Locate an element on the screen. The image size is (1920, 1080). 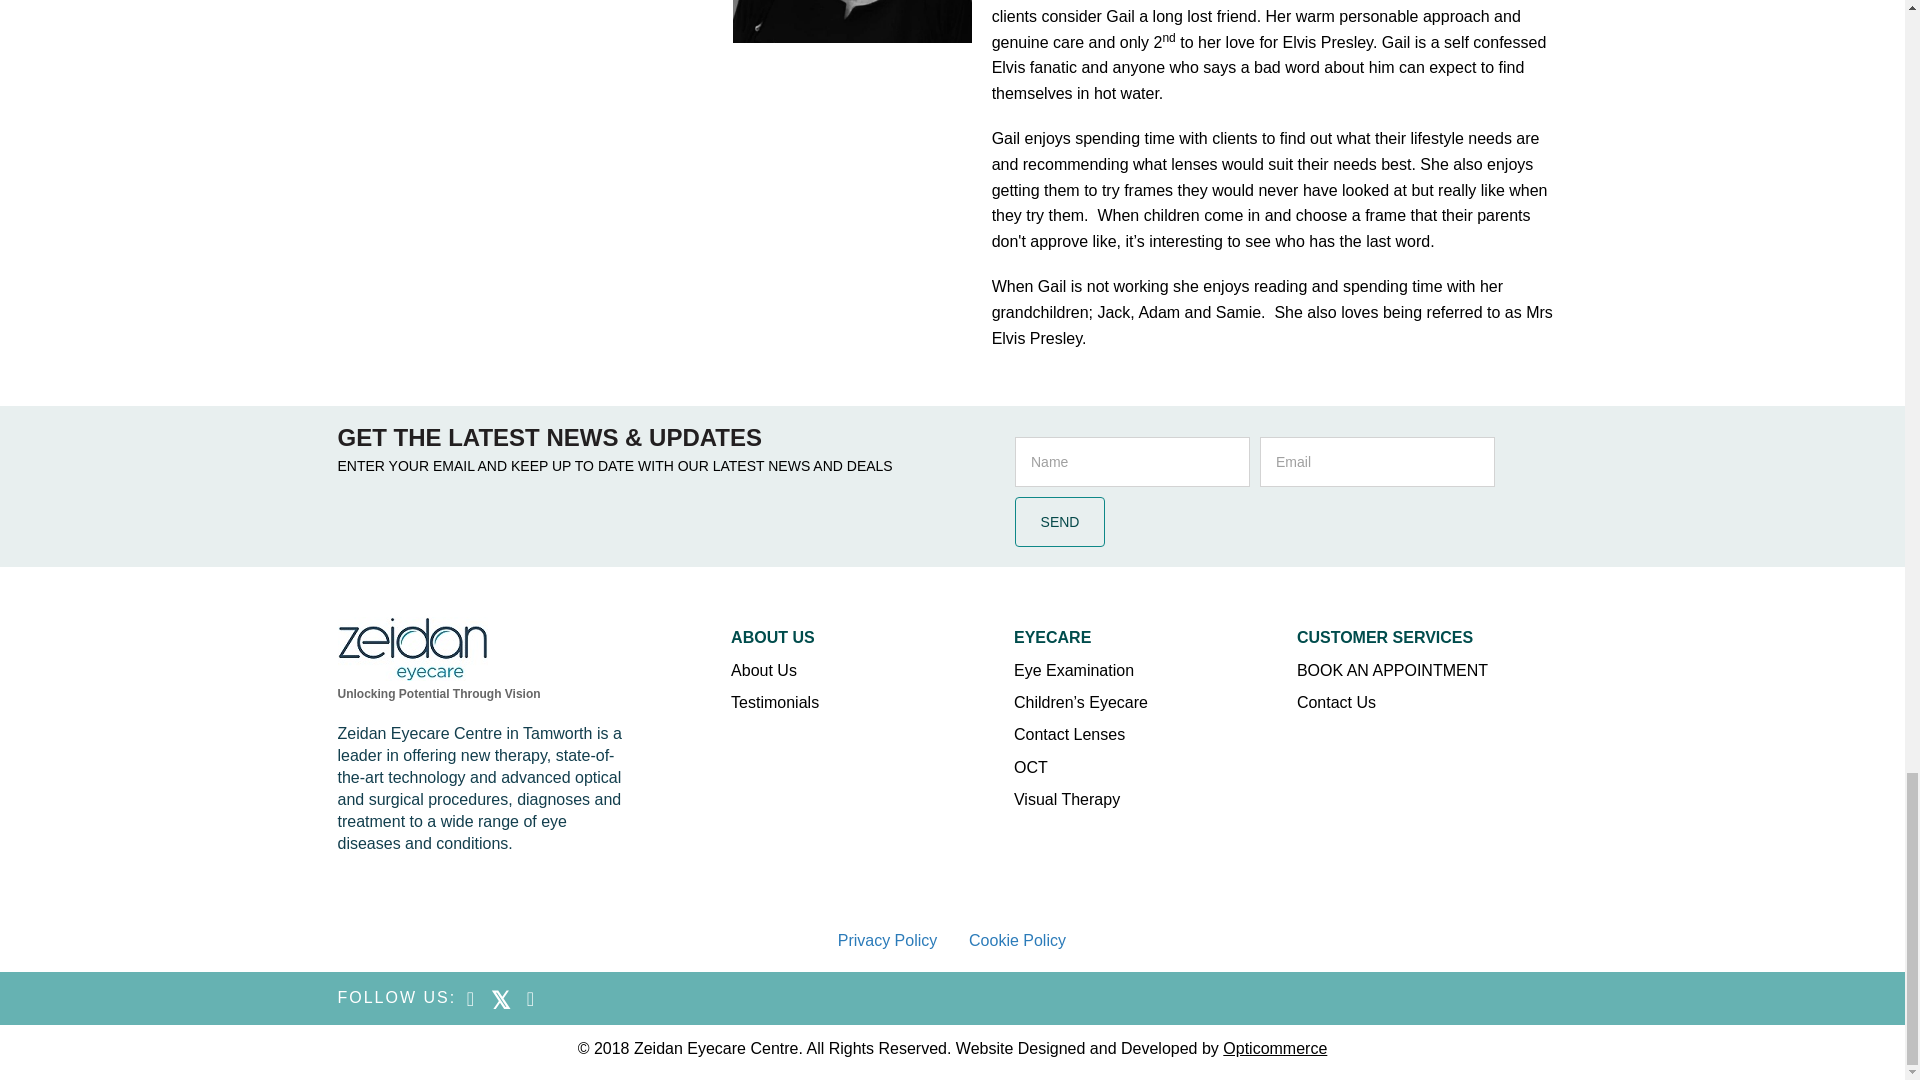
Privacy Policy is located at coordinates (888, 940).